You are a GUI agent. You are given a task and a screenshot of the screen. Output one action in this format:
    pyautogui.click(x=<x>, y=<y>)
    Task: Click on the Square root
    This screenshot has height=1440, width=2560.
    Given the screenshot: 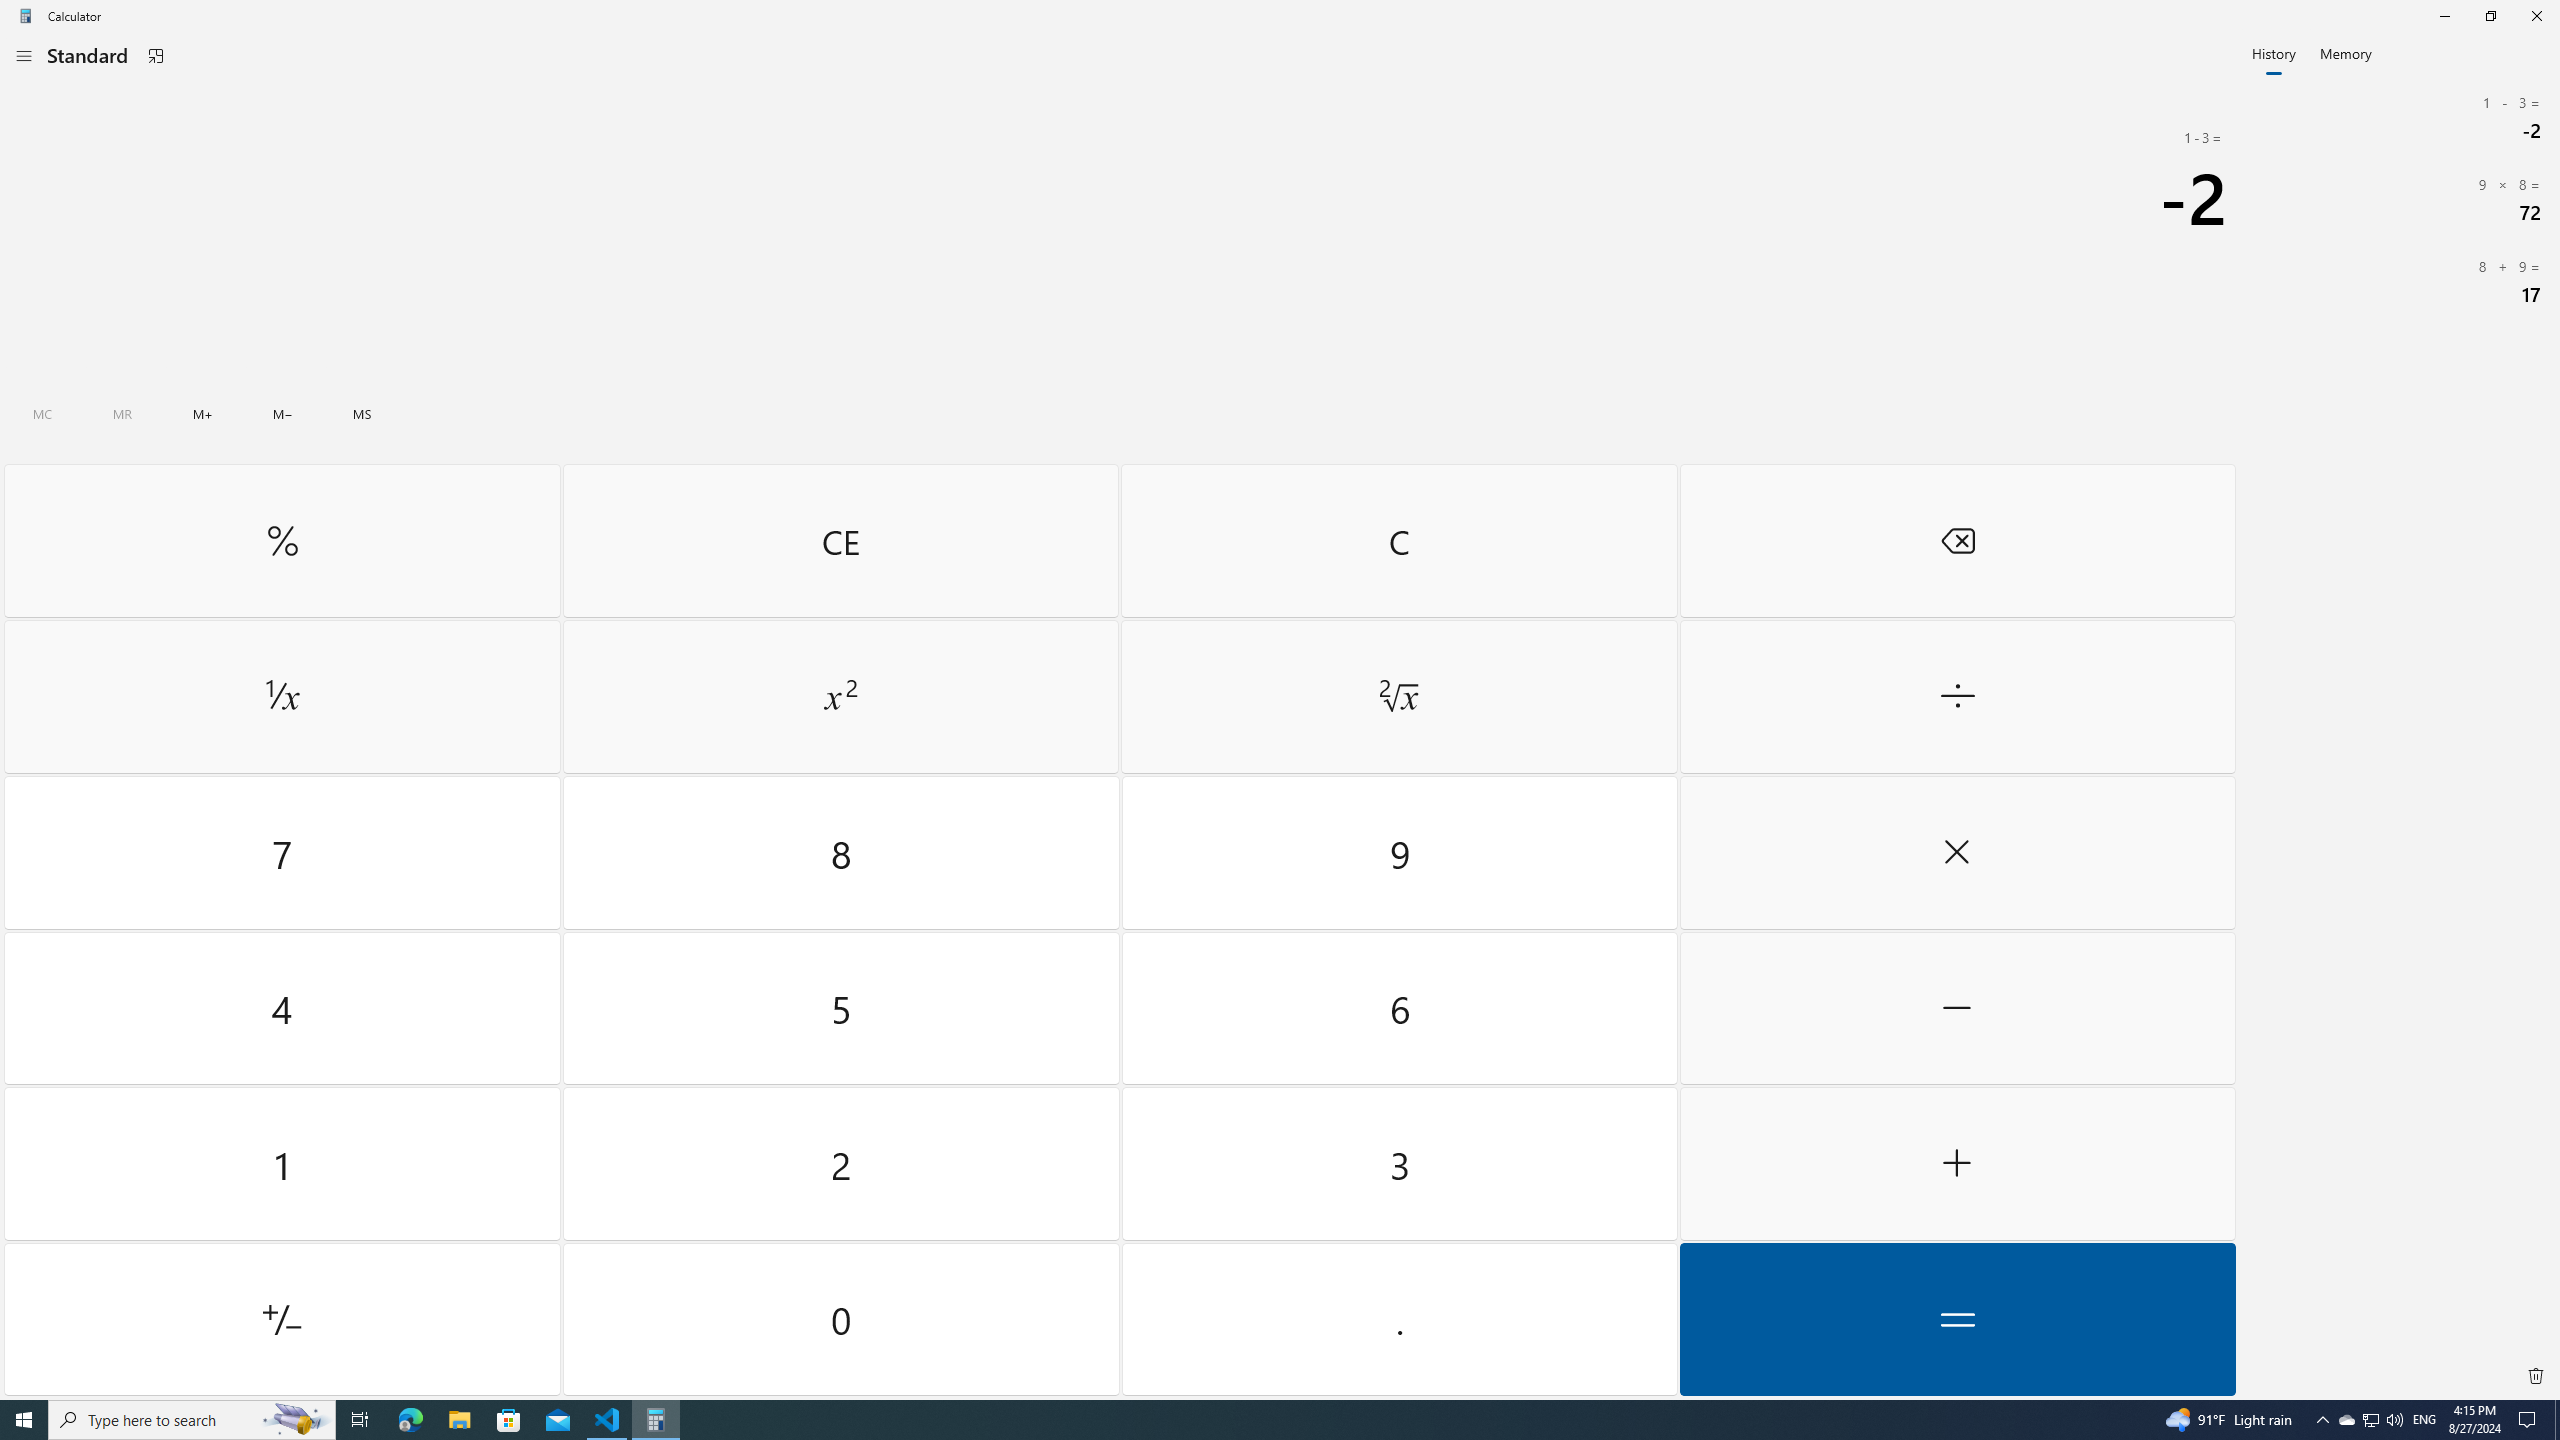 What is the action you would take?
    pyautogui.click(x=1398, y=540)
    